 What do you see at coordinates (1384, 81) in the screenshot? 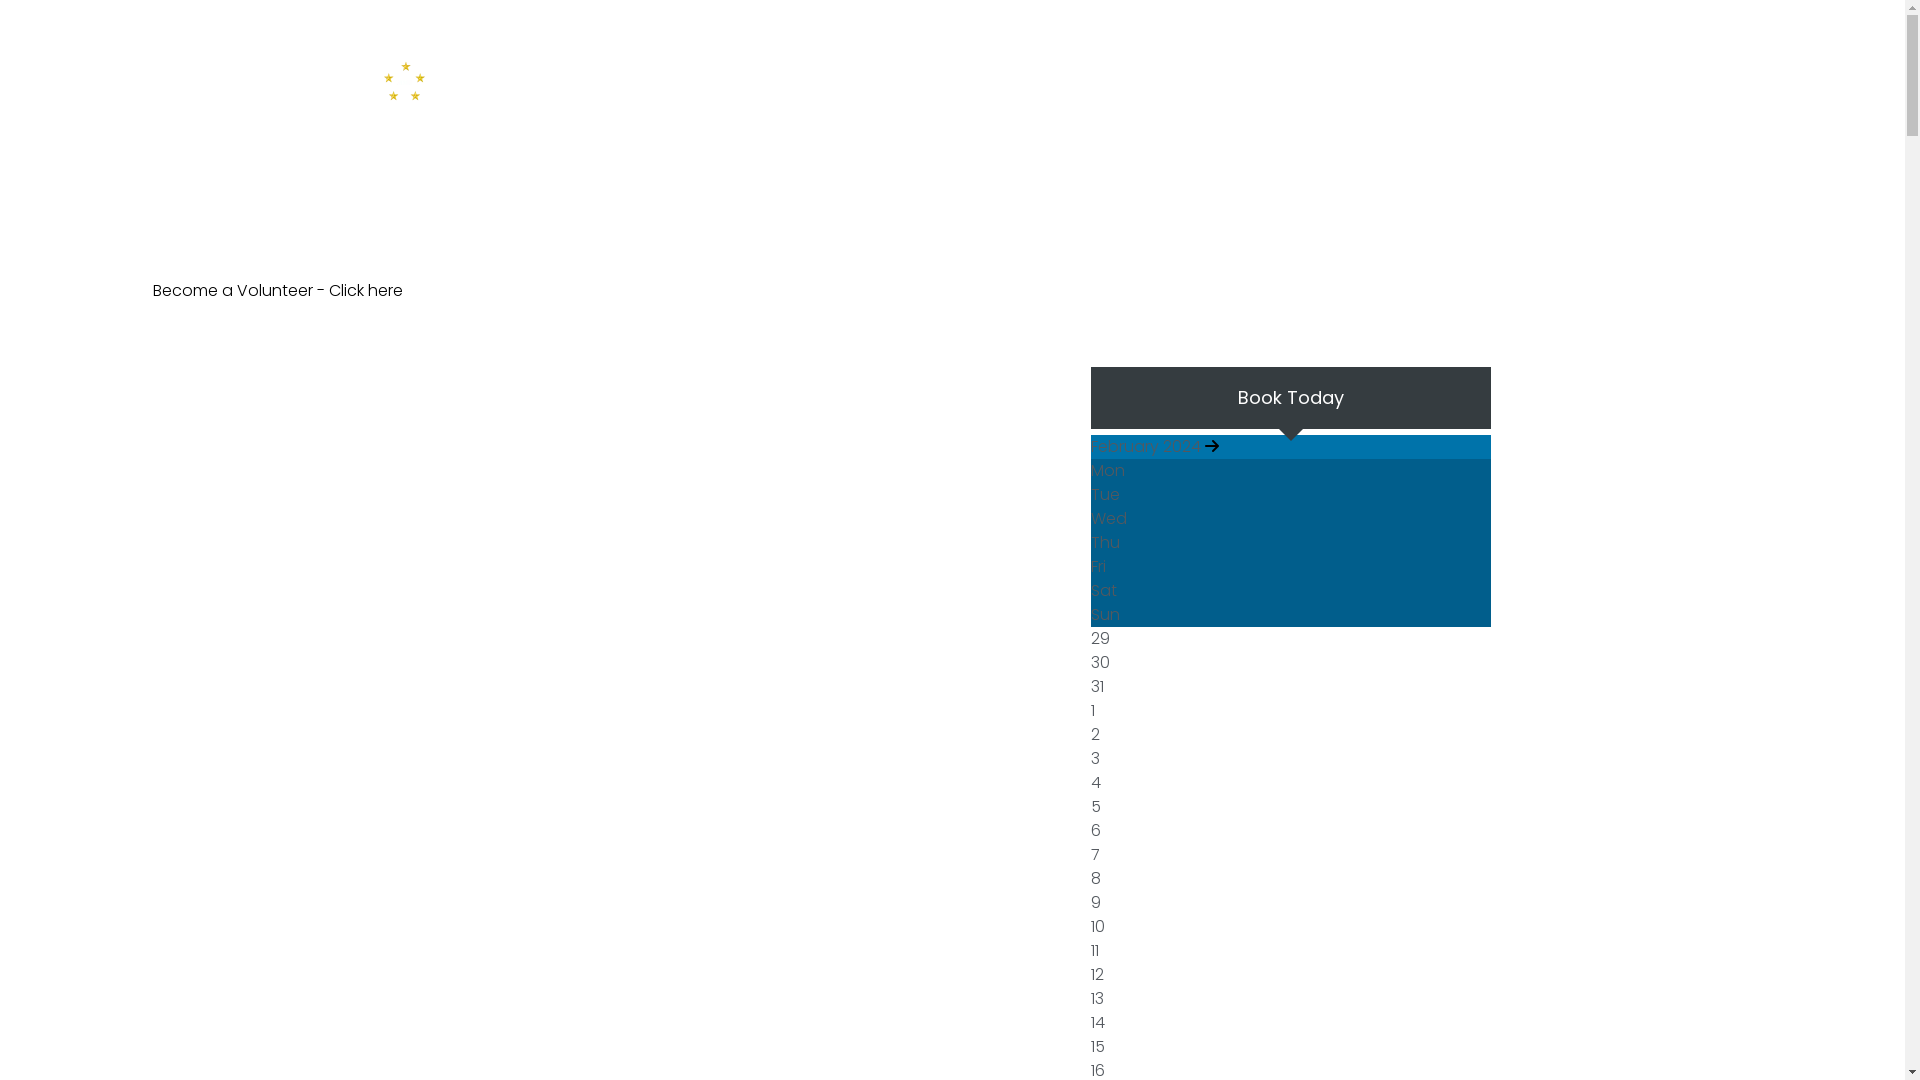
I see `Gallery` at bounding box center [1384, 81].